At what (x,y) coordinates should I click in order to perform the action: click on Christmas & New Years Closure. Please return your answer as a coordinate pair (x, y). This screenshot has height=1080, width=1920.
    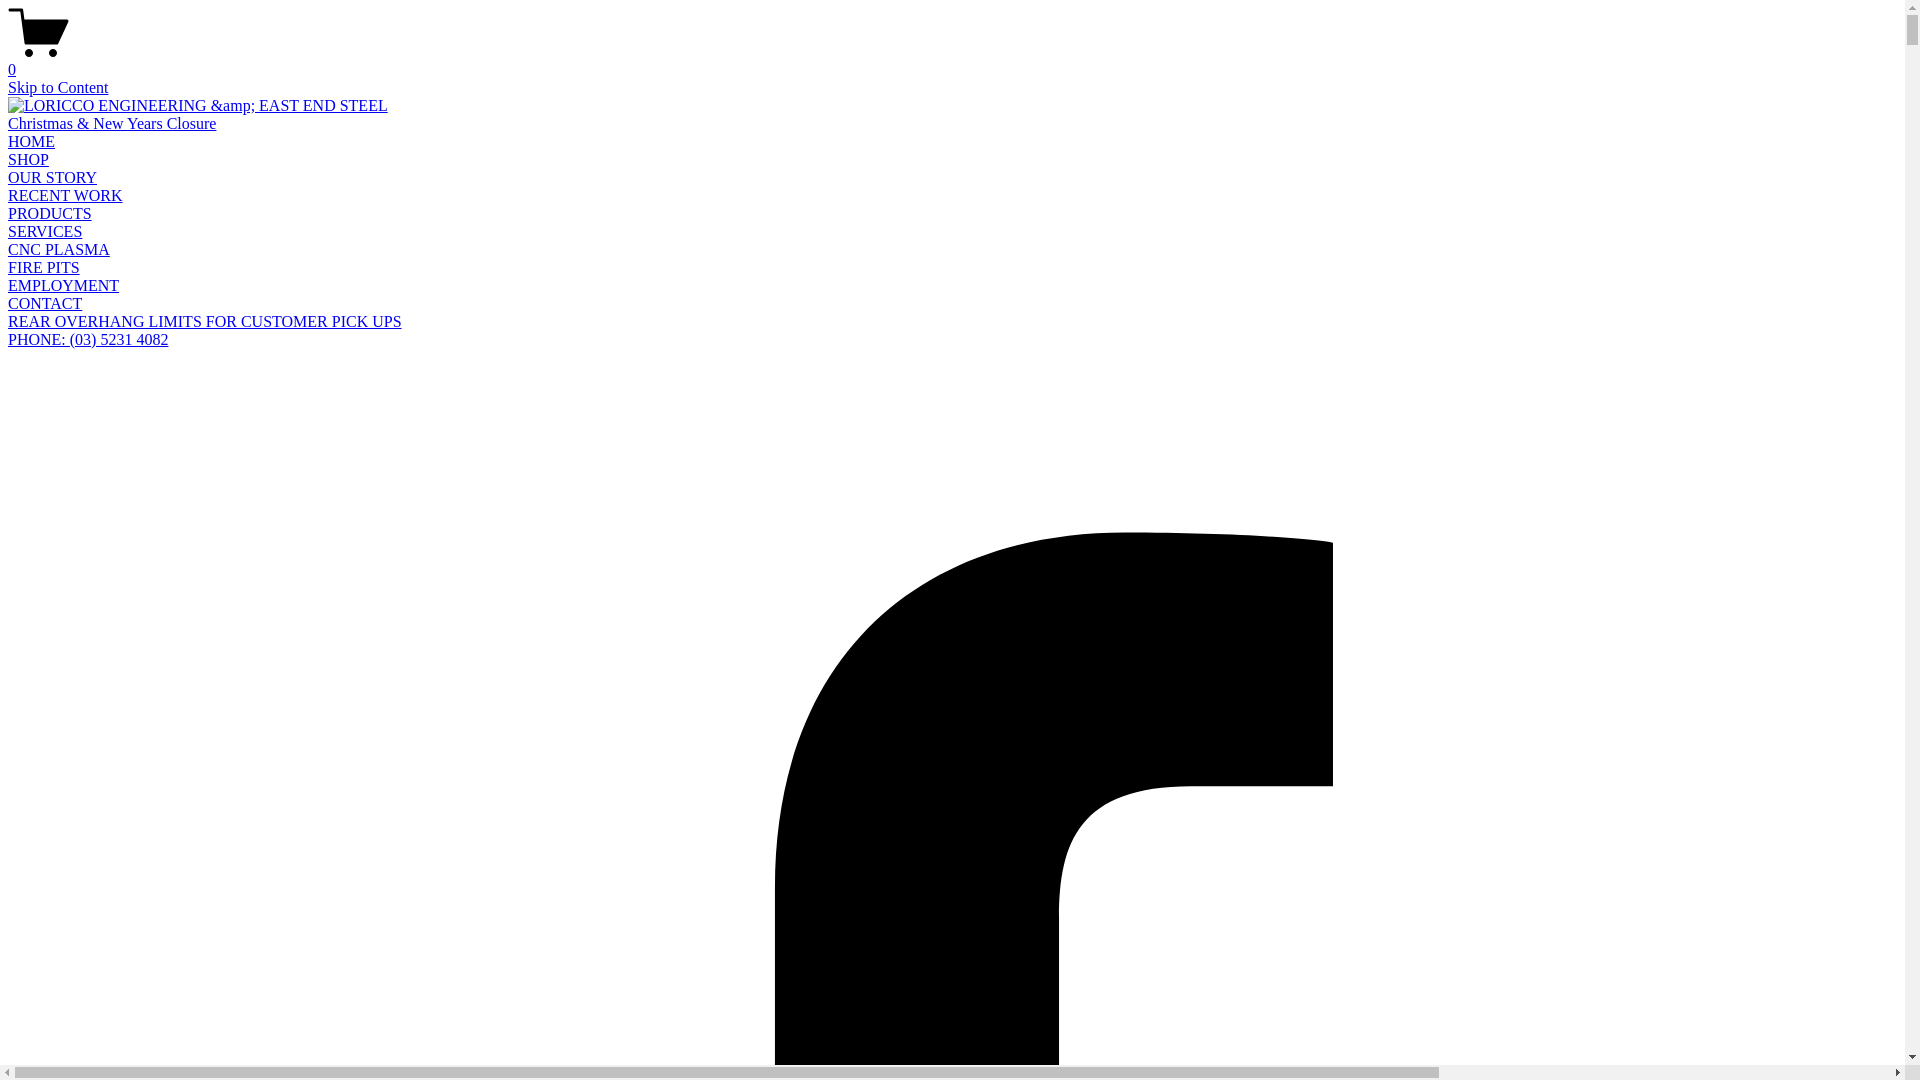
    Looking at the image, I should click on (112, 124).